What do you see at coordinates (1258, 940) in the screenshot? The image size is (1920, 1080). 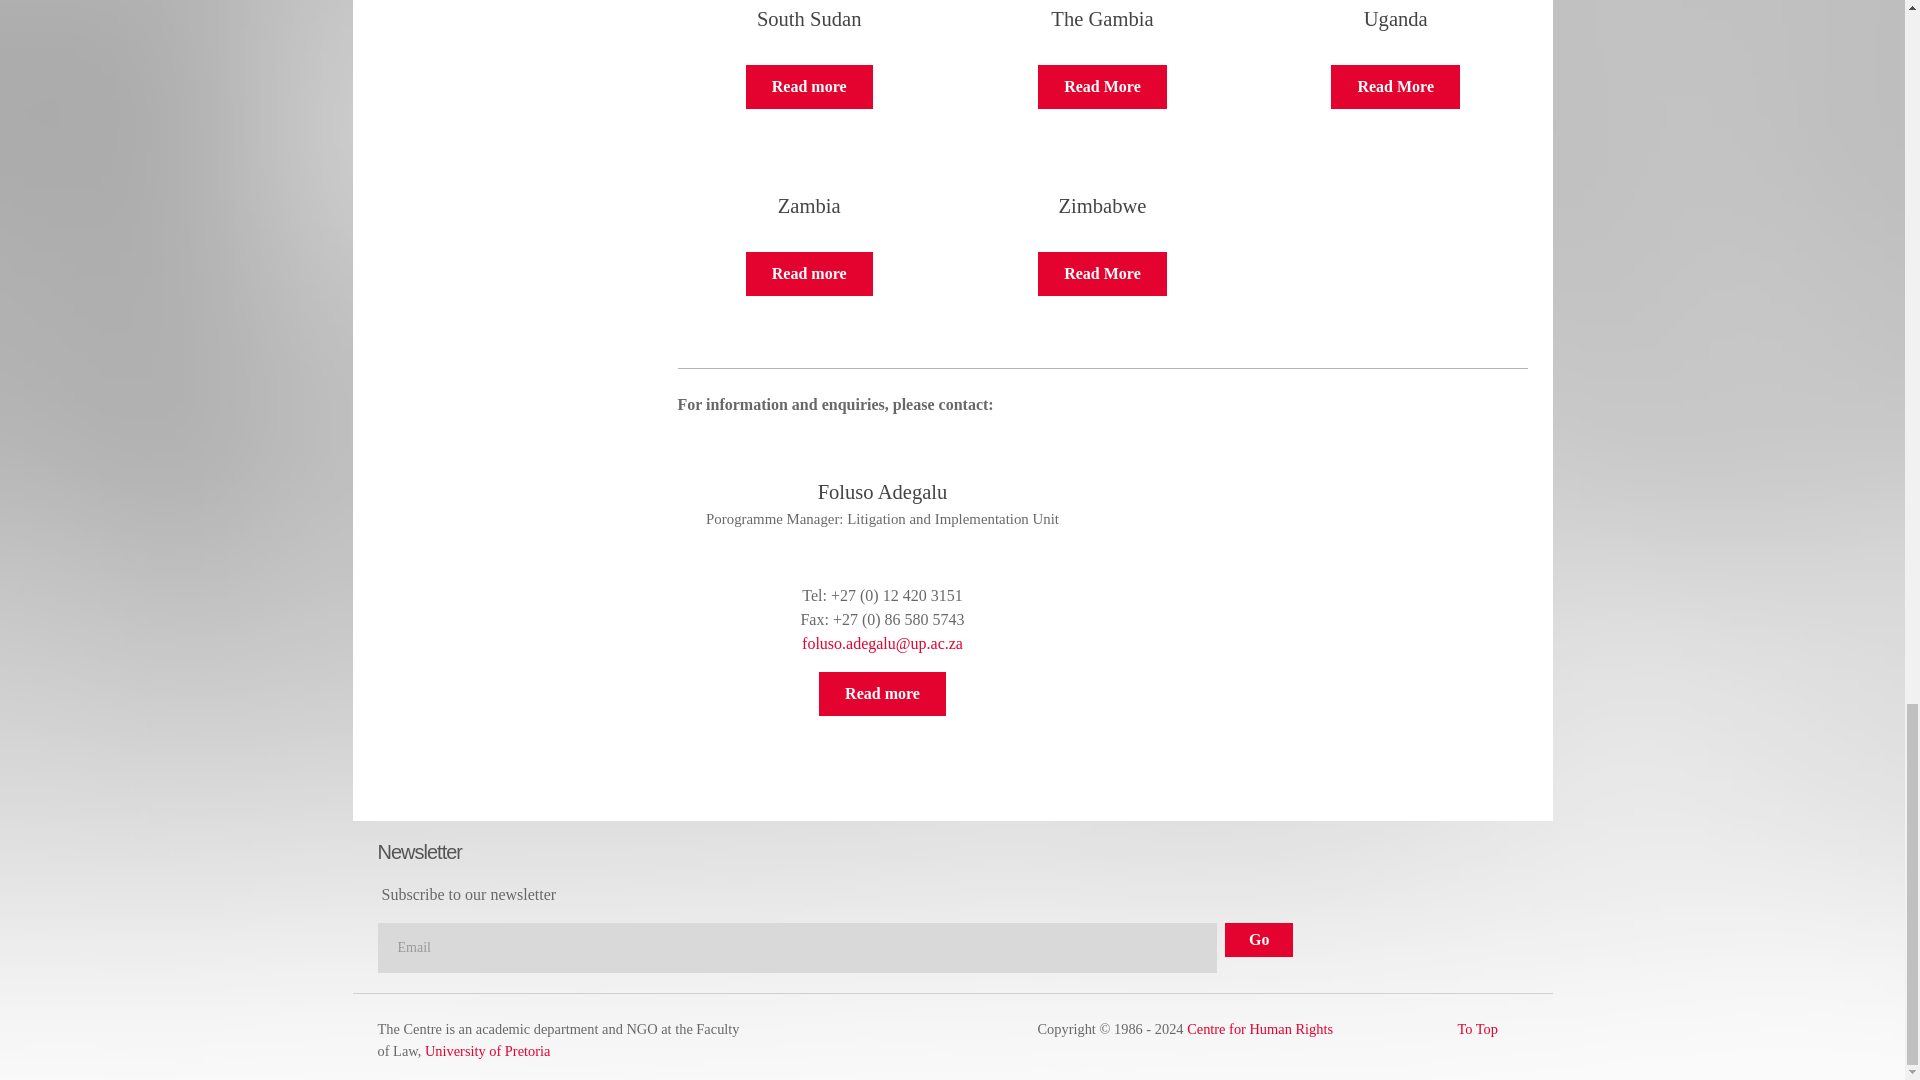 I see `Go` at bounding box center [1258, 940].